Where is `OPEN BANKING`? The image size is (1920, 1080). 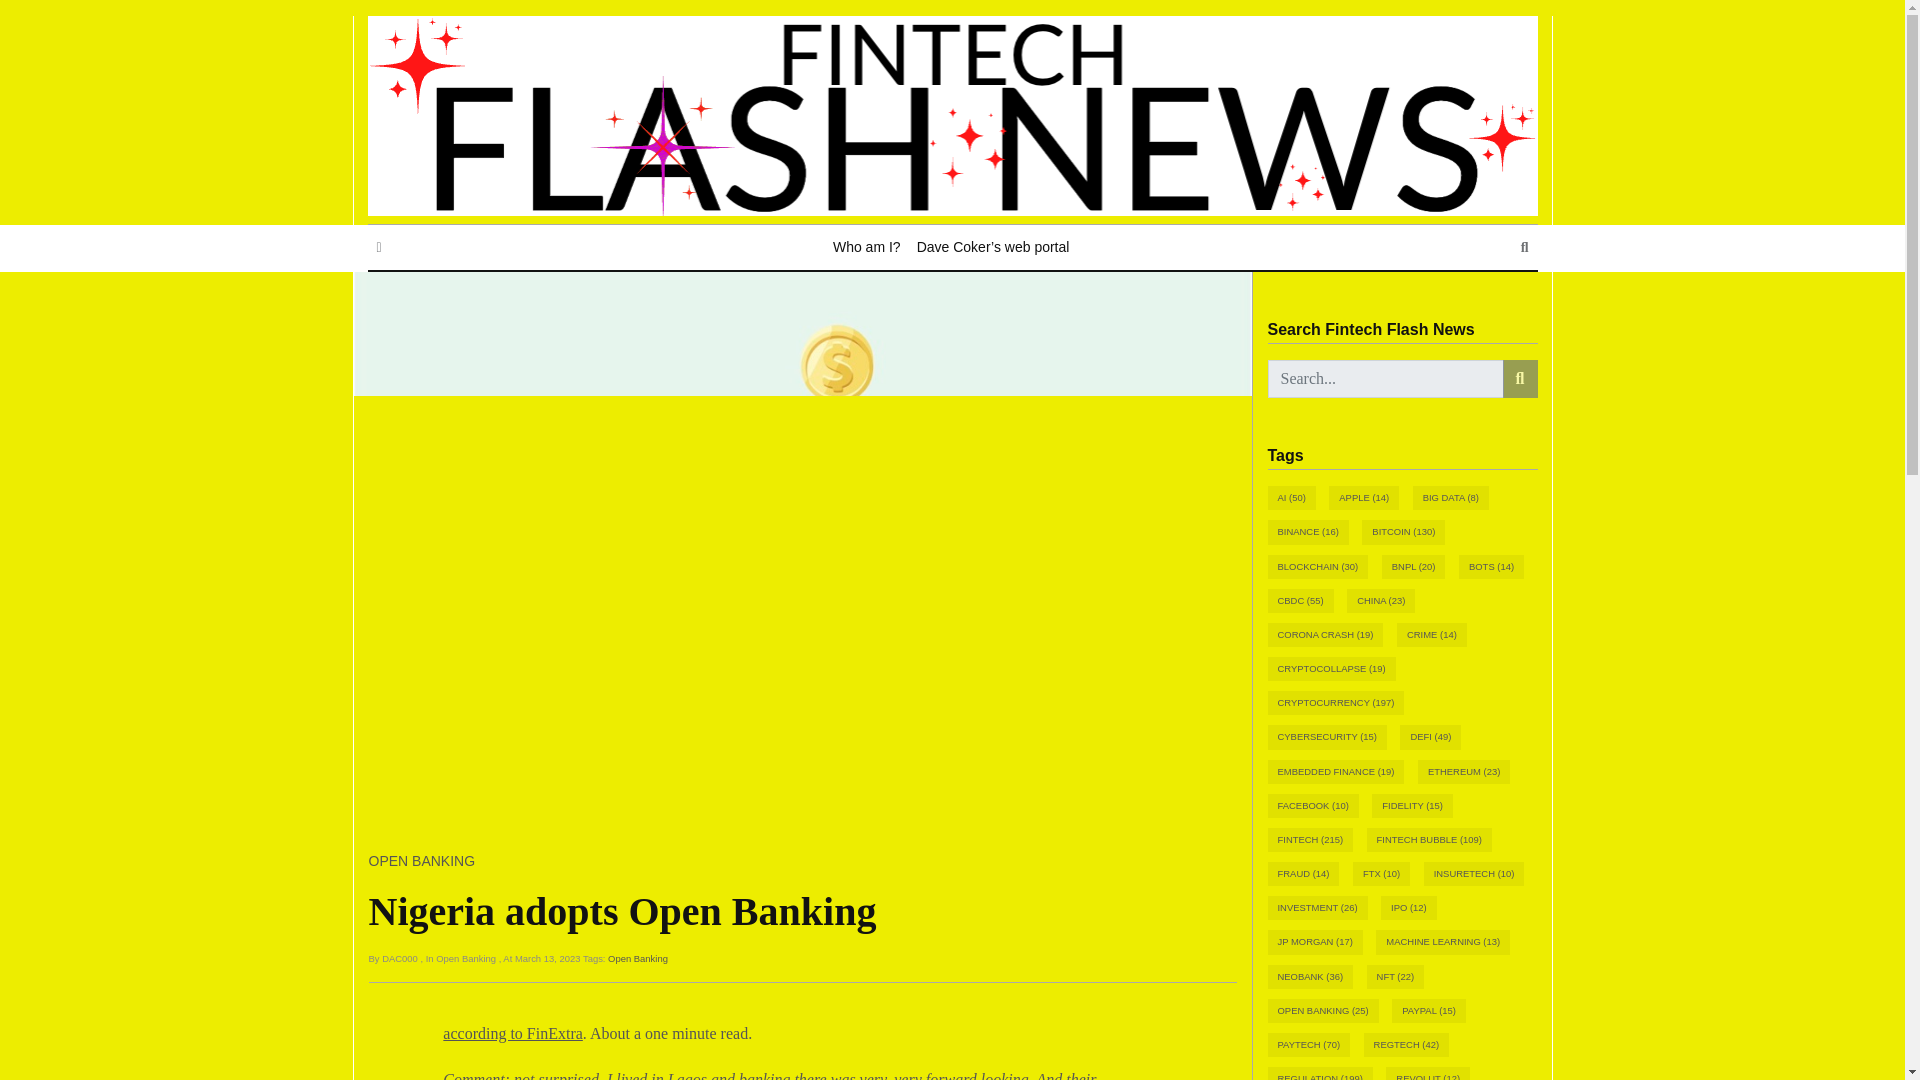 OPEN BANKING is located at coordinates (421, 861).